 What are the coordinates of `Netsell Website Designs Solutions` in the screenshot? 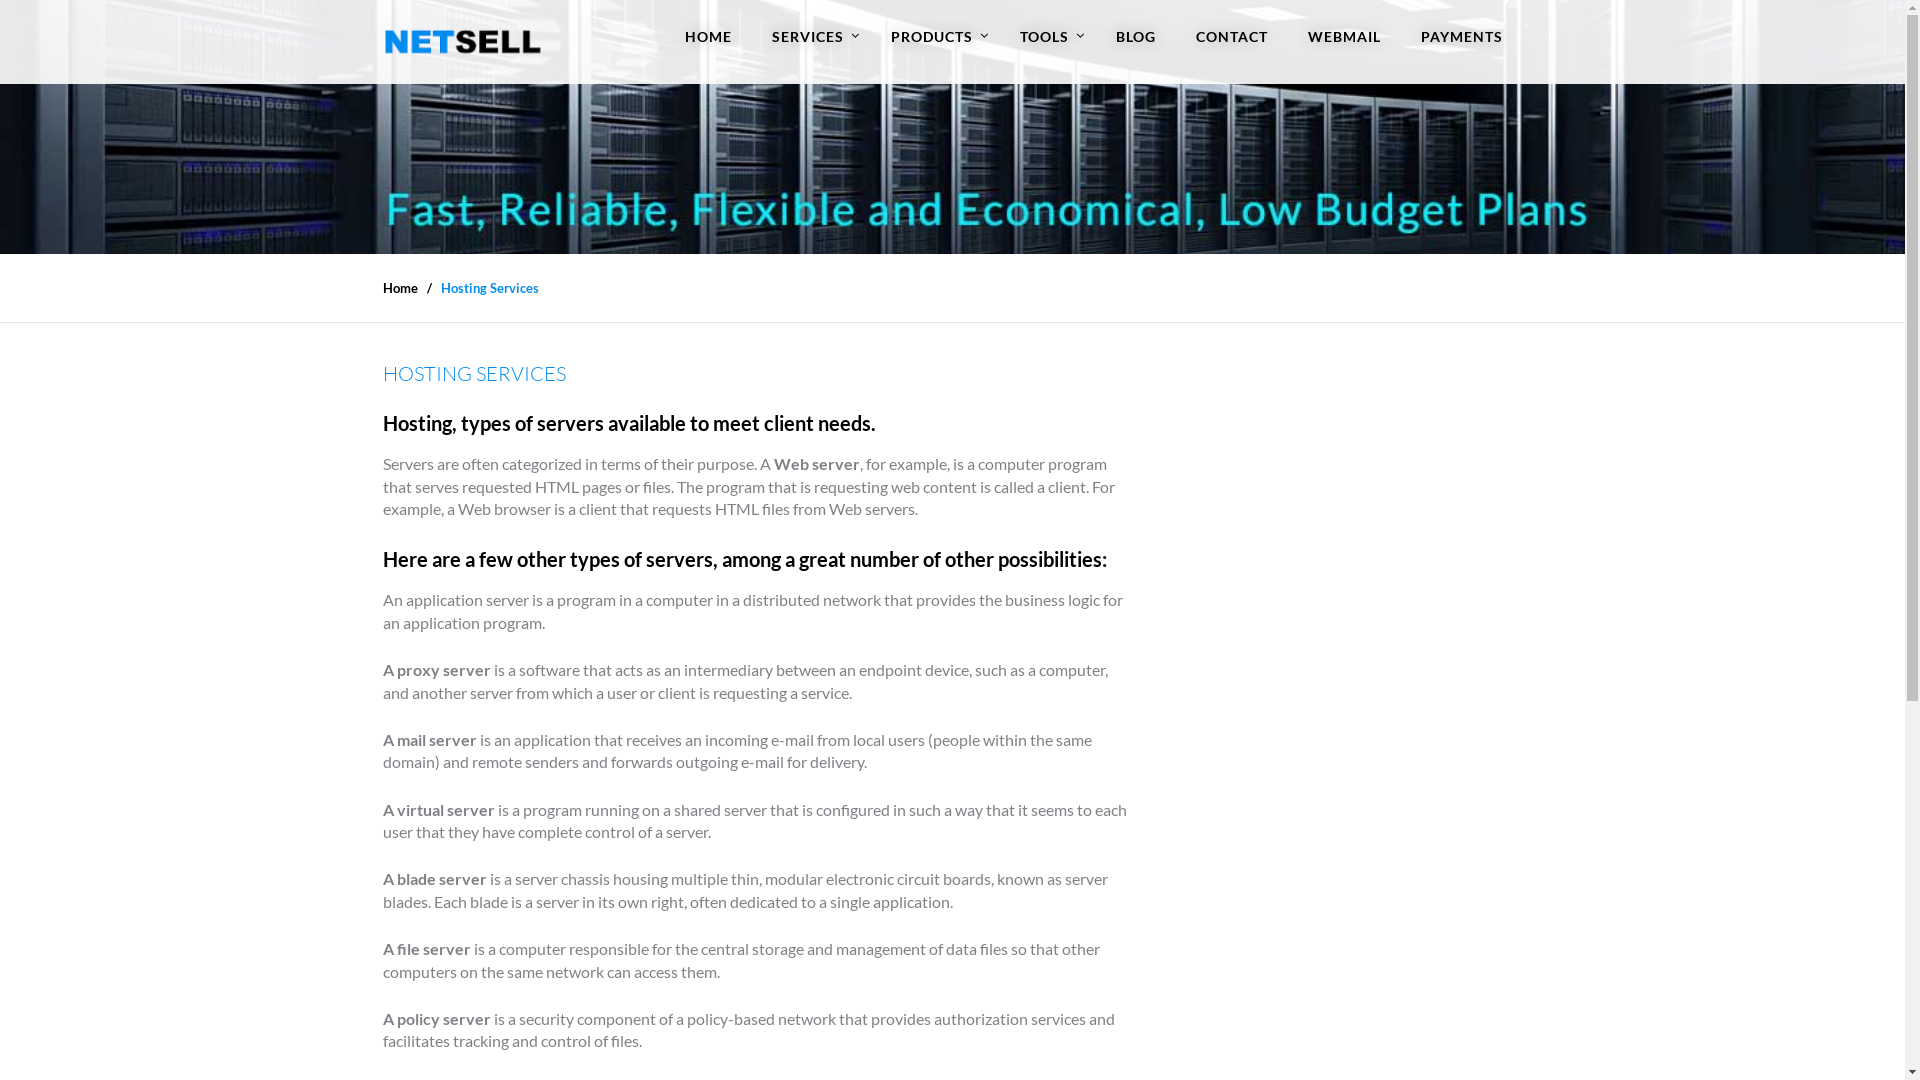 It's located at (462, 42).